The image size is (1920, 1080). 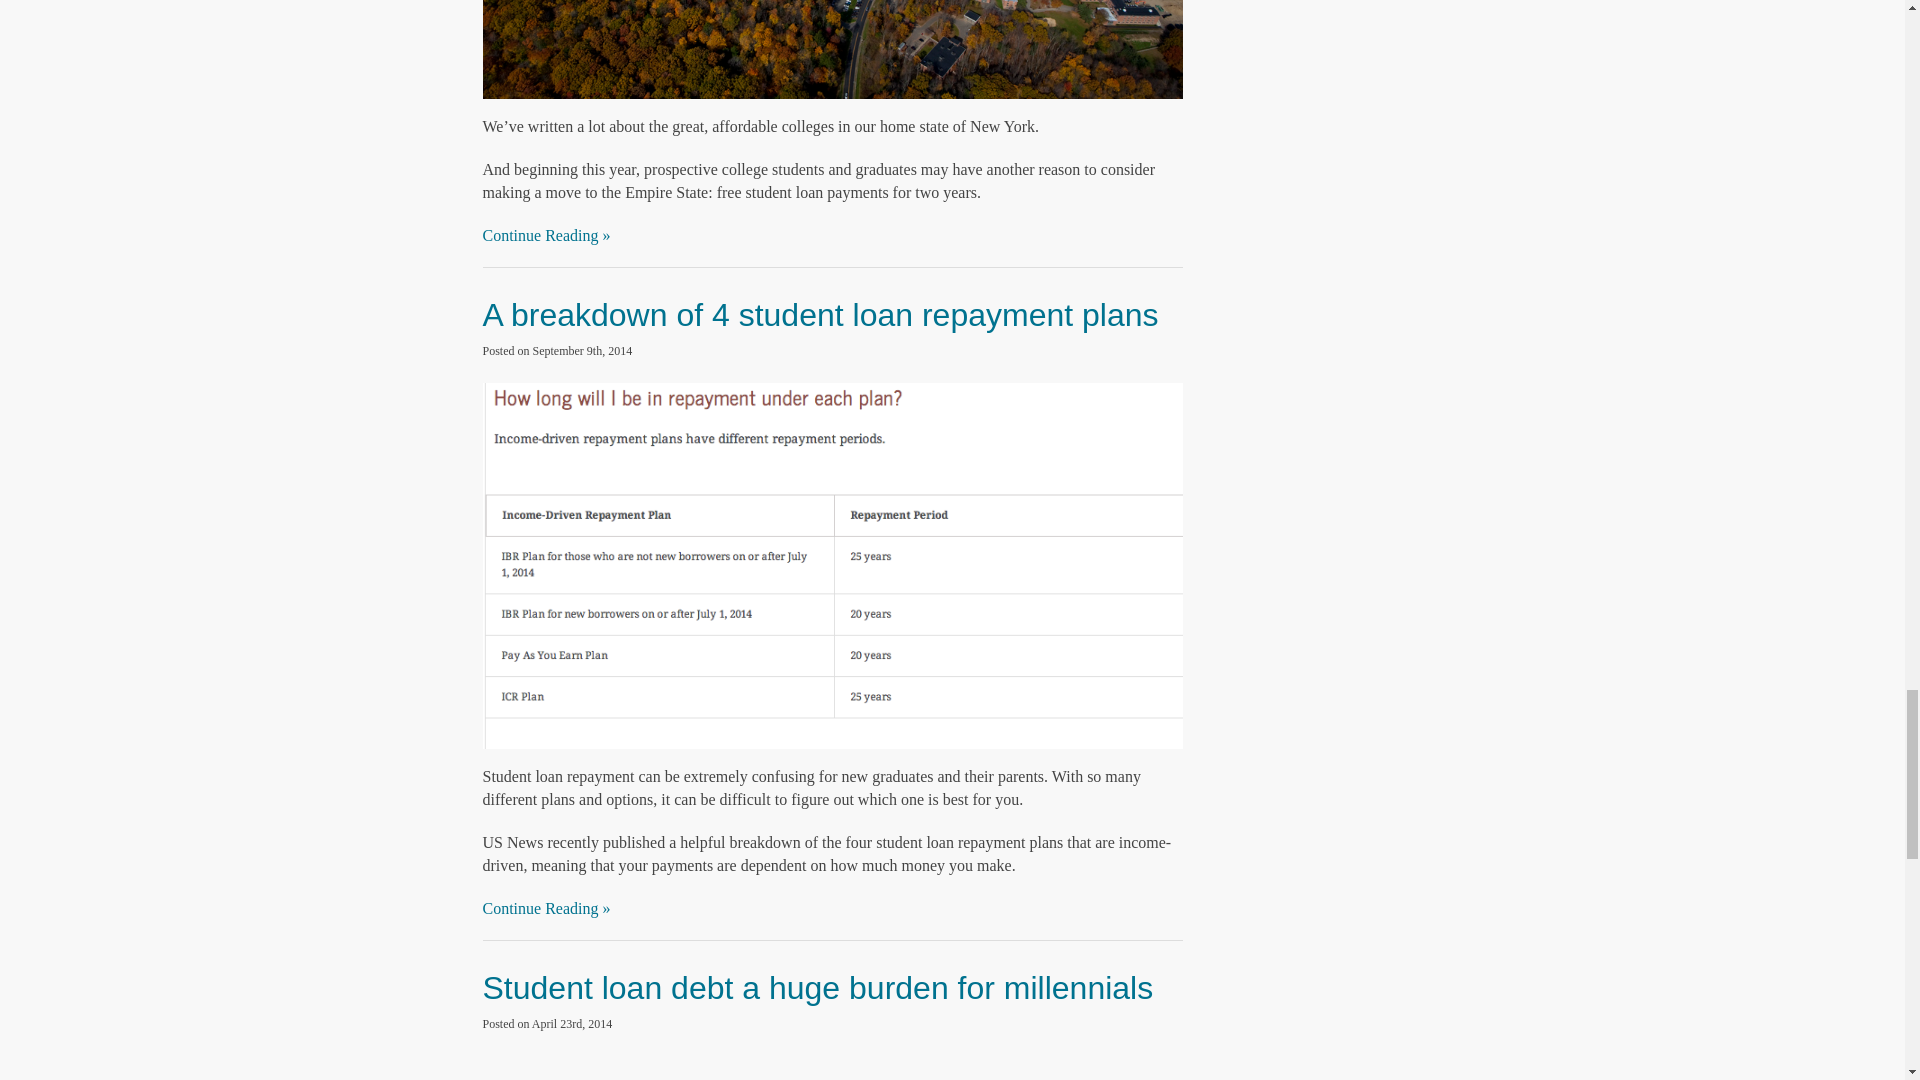 What do you see at coordinates (817, 987) in the screenshot?
I see `Student loan debt a huge burden for millennials` at bounding box center [817, 987].